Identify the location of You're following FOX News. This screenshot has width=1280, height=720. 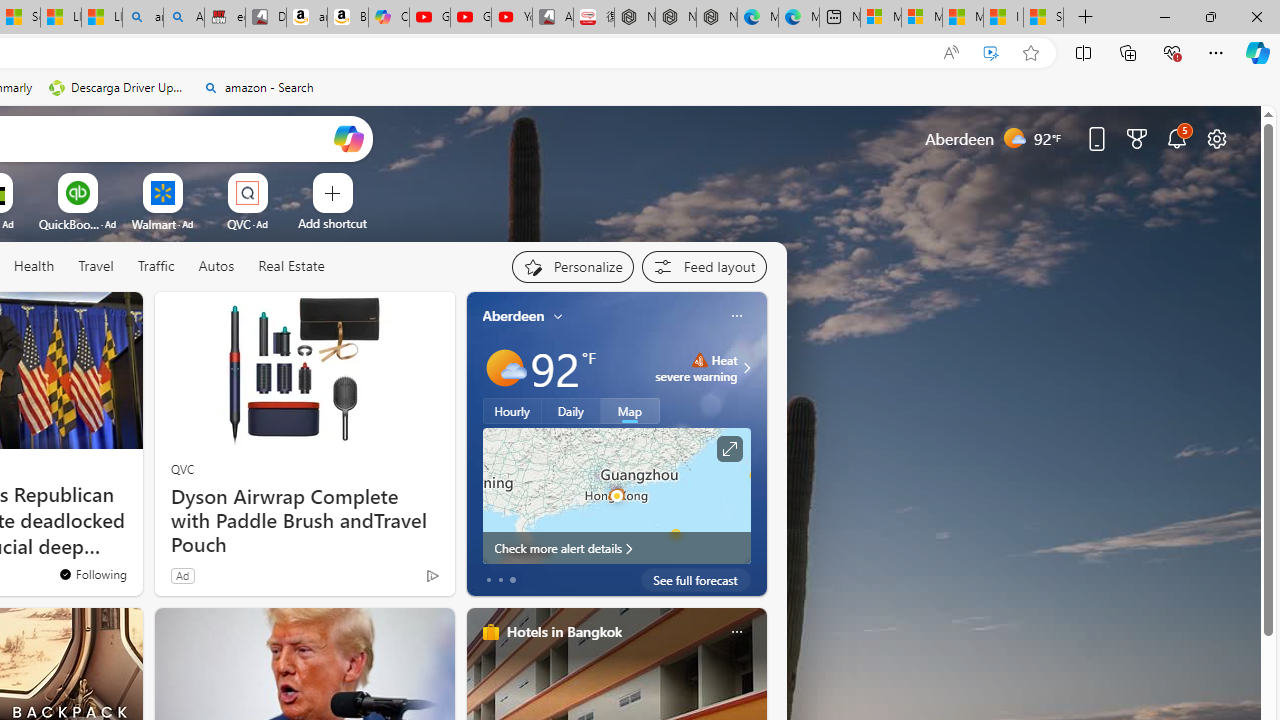
(92, 573).